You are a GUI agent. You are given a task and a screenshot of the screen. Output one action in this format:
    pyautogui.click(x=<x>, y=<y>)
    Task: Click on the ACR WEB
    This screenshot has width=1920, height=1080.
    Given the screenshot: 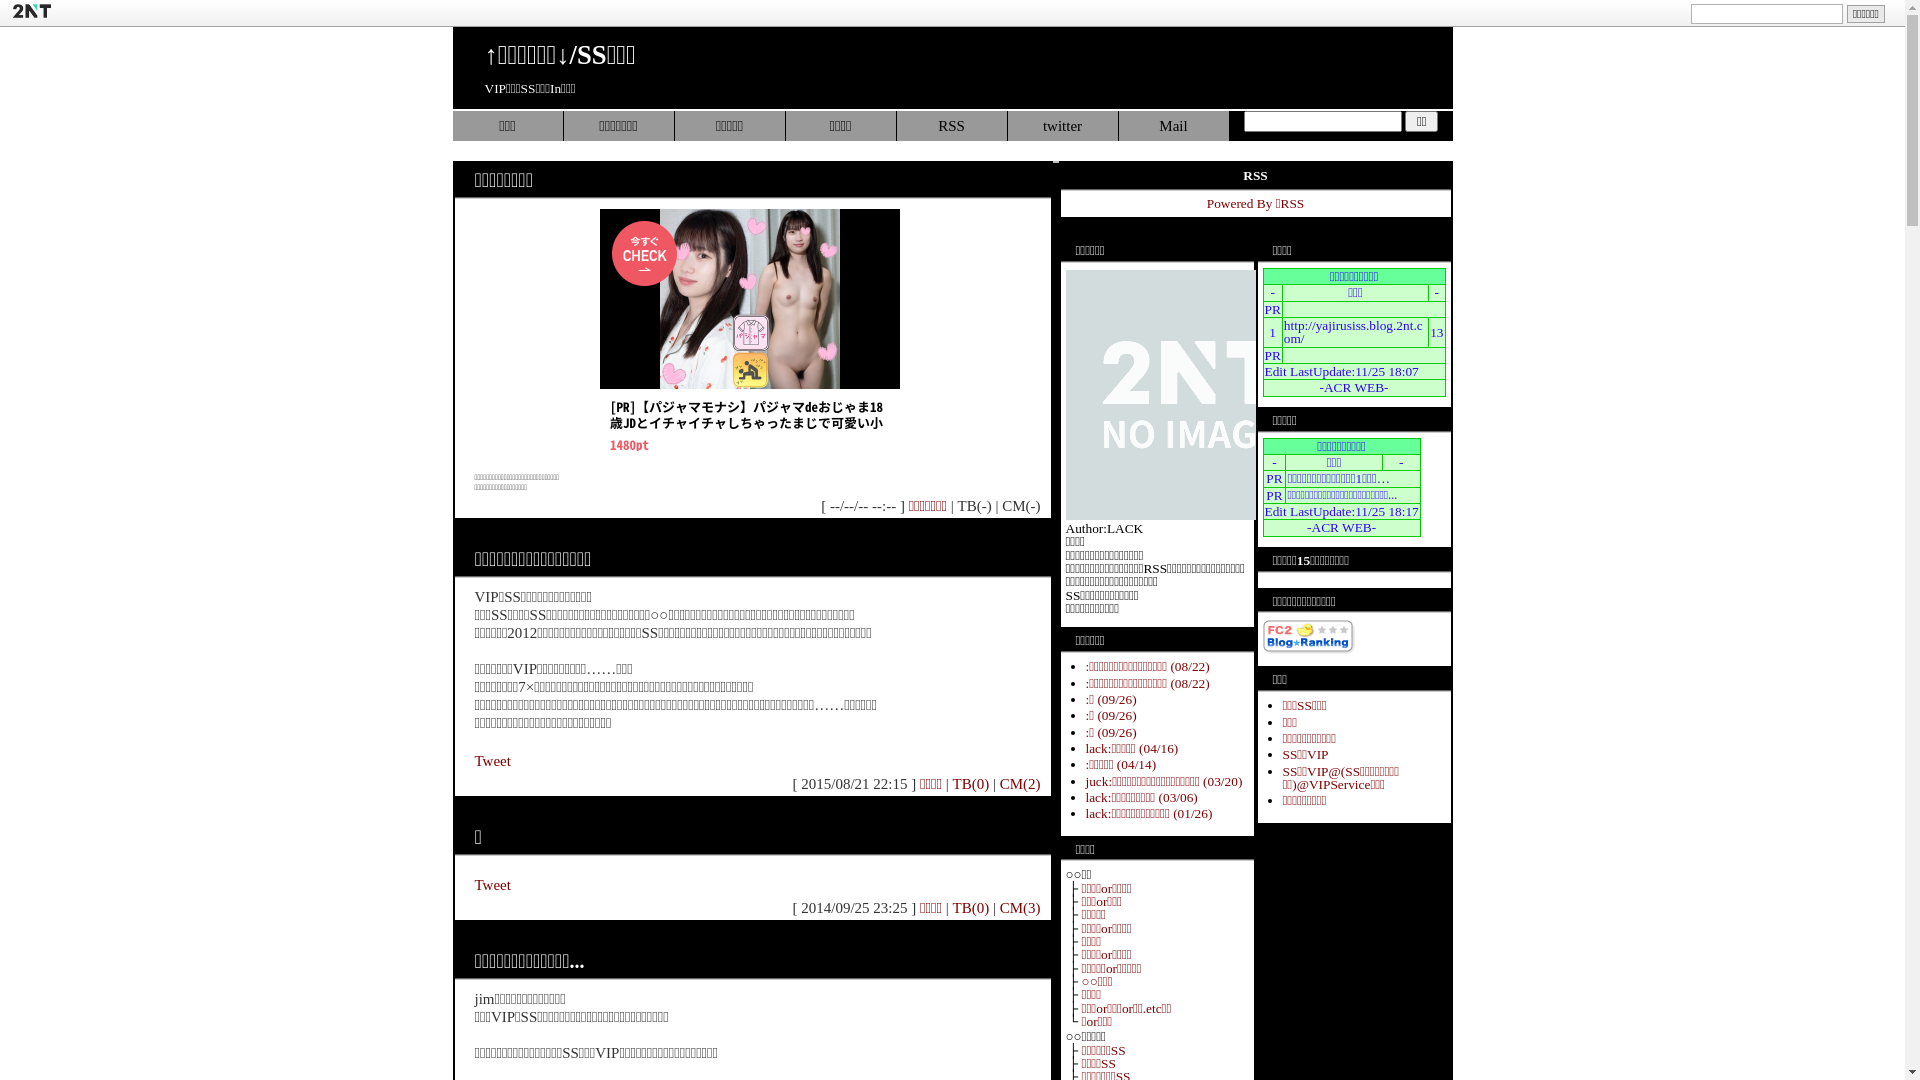 What is the action you would take?
    pyautogui.click(x=1354, y=388)
    